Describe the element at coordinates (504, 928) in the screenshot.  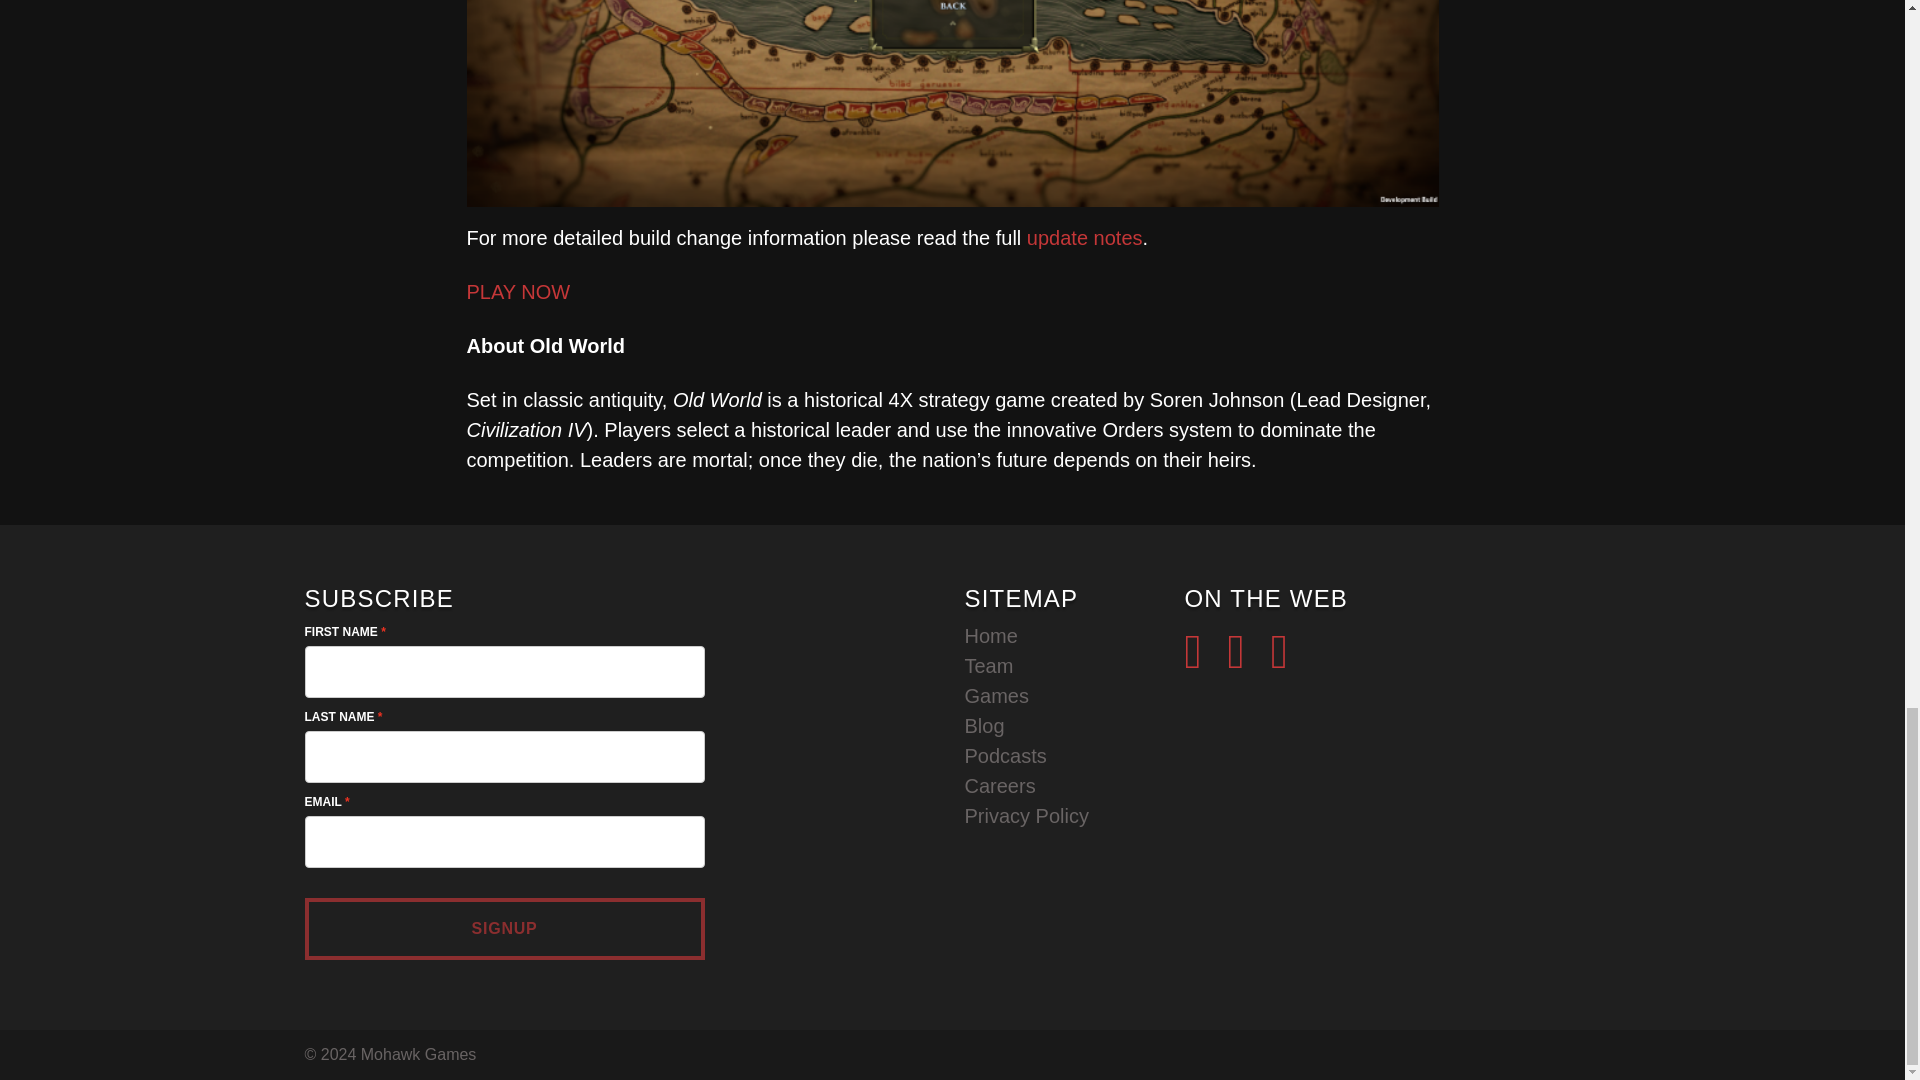
I see `SIGNUP` at that location.